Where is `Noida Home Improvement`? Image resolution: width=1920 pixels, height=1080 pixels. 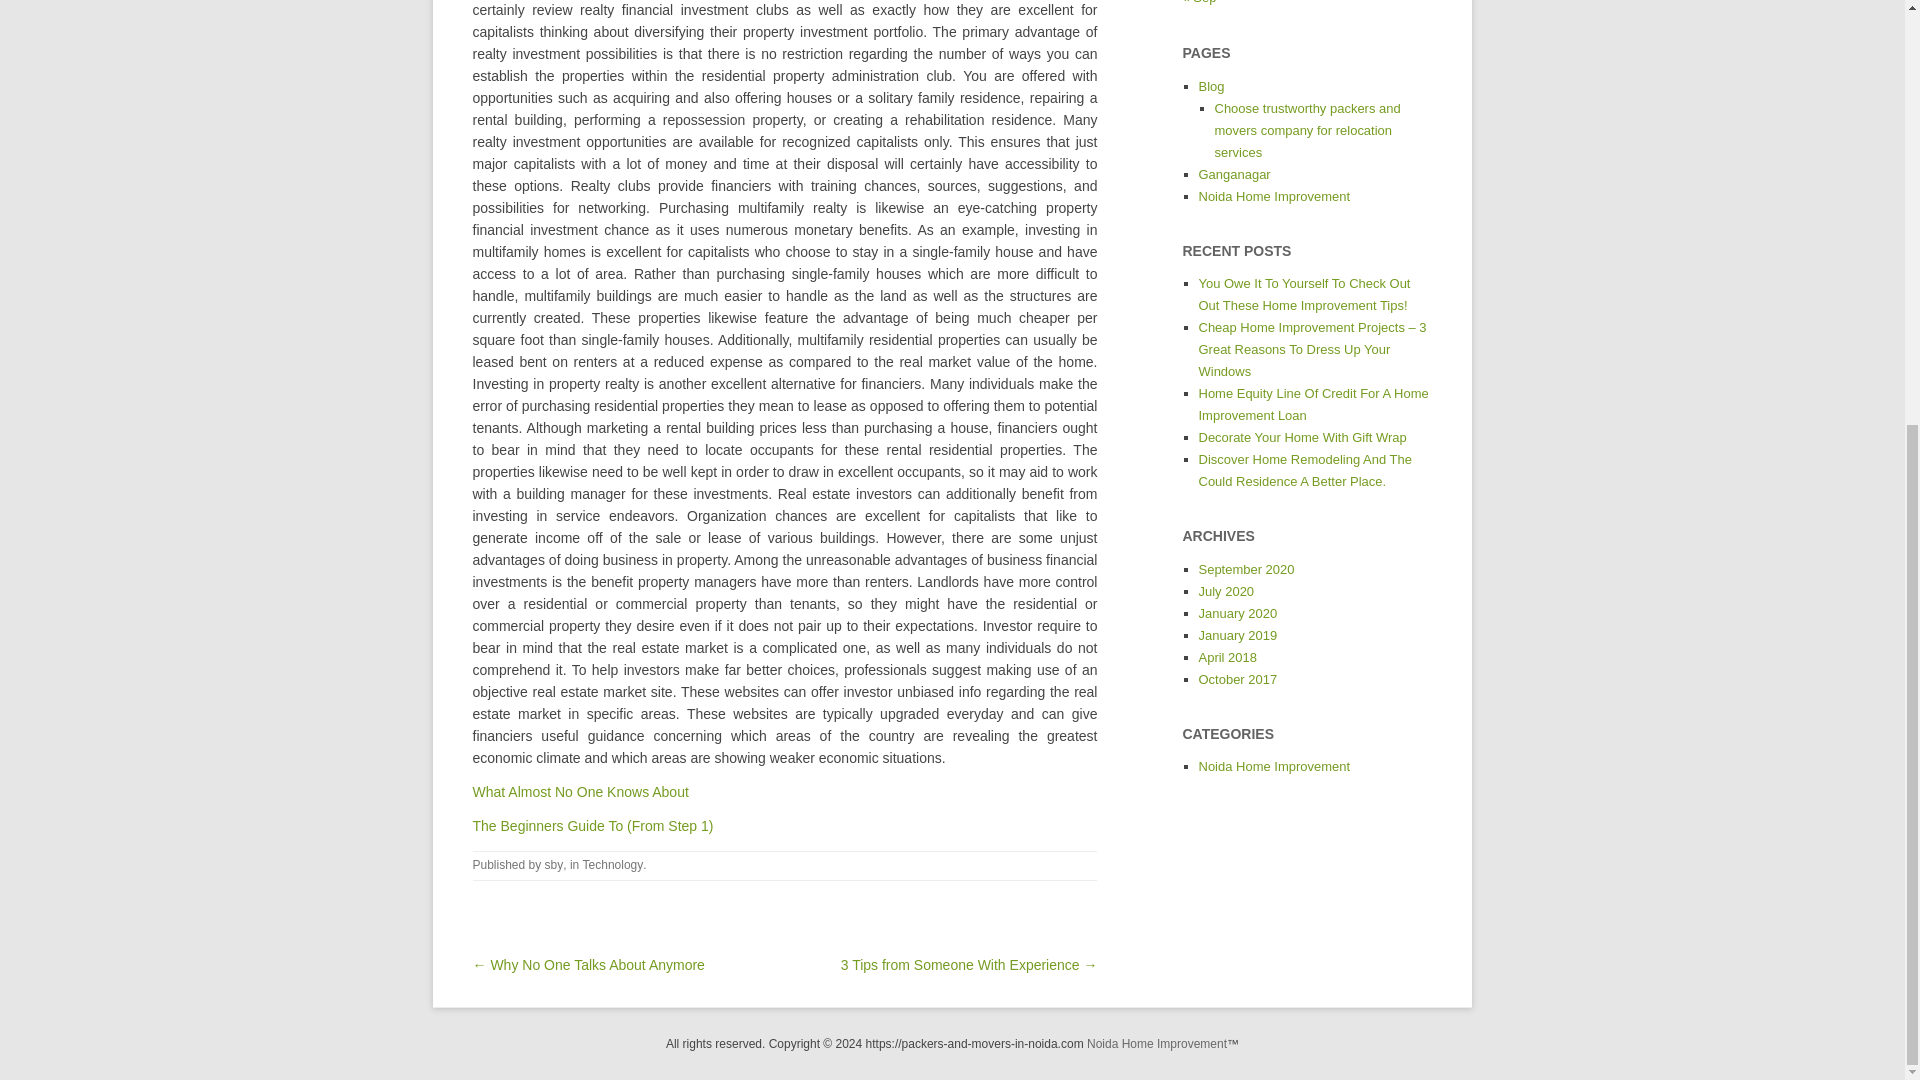
Noida Home Improvement is located at coordinates (1274, 766).